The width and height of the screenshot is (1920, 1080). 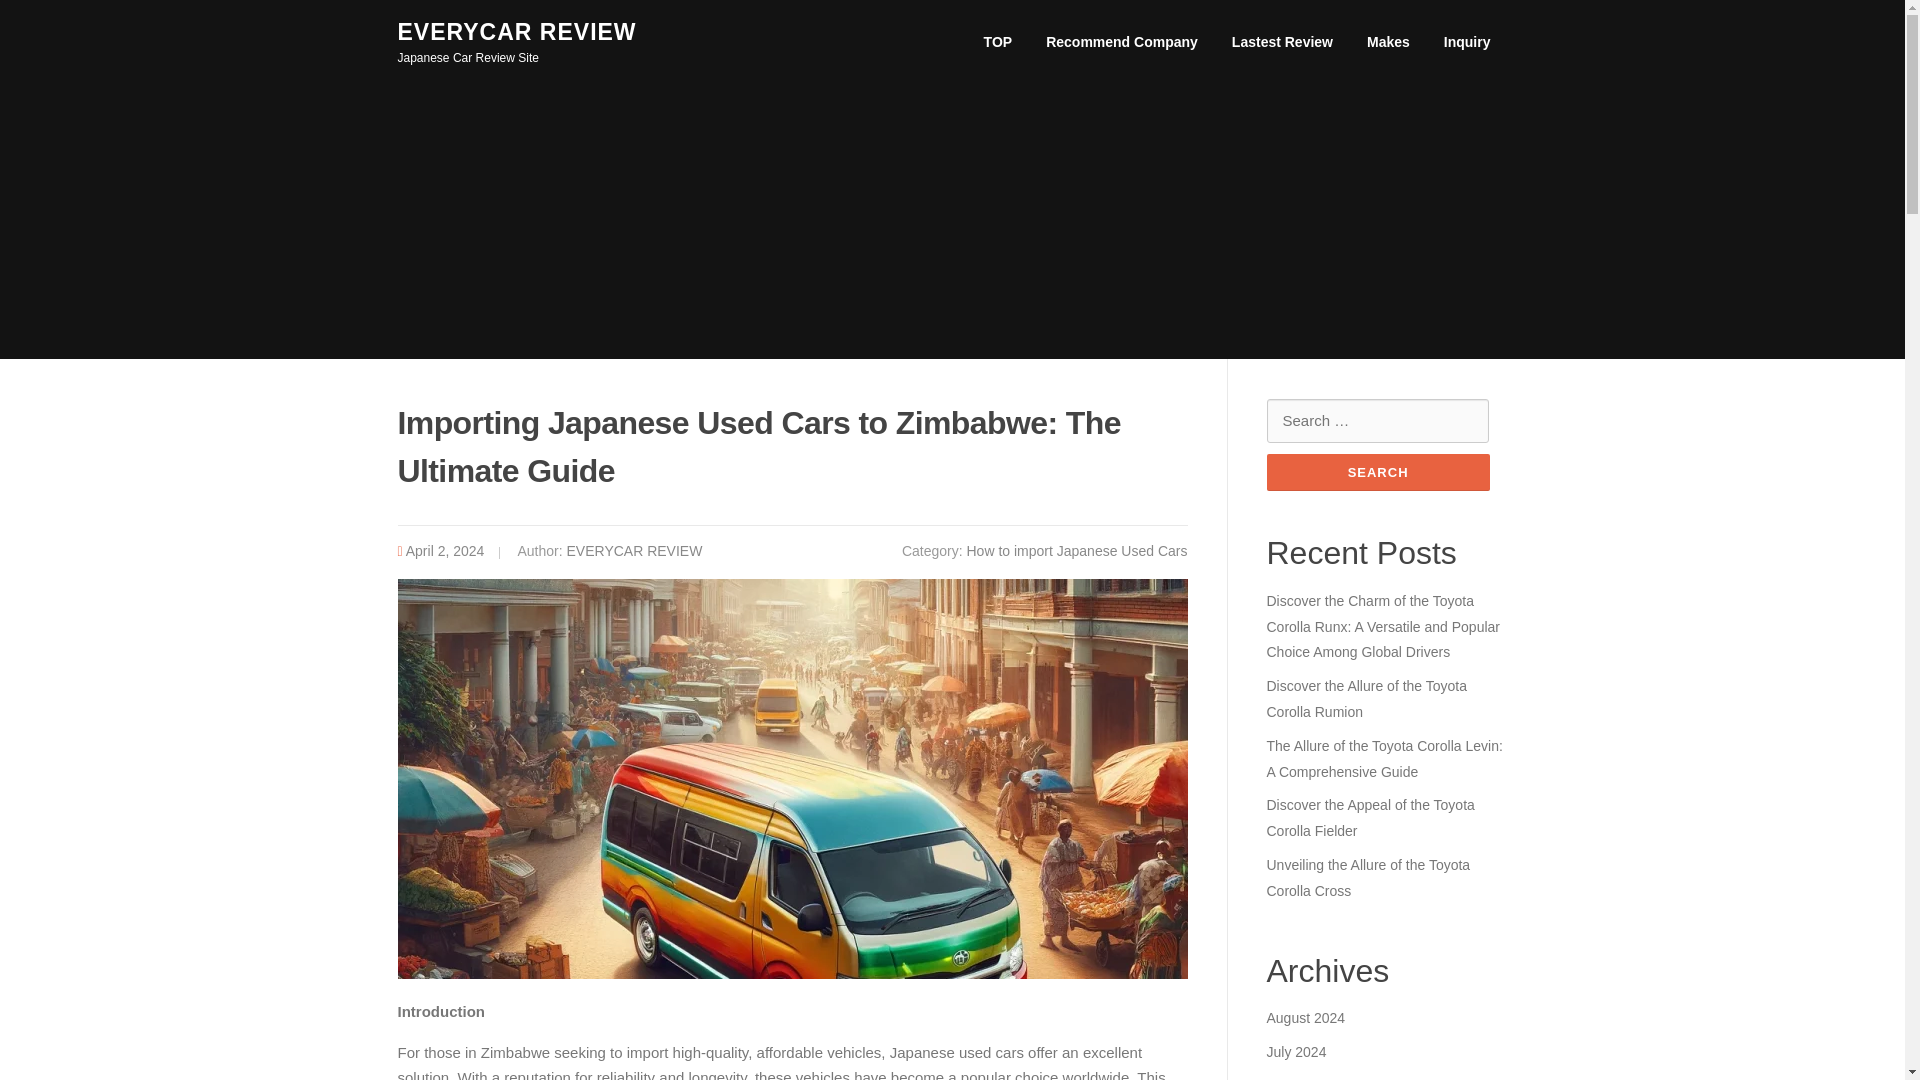 What do you see at coordinates (517, 31) in the screenshot?
I see `EVERYCAR REVIEW` at bounding box center [517, 31].